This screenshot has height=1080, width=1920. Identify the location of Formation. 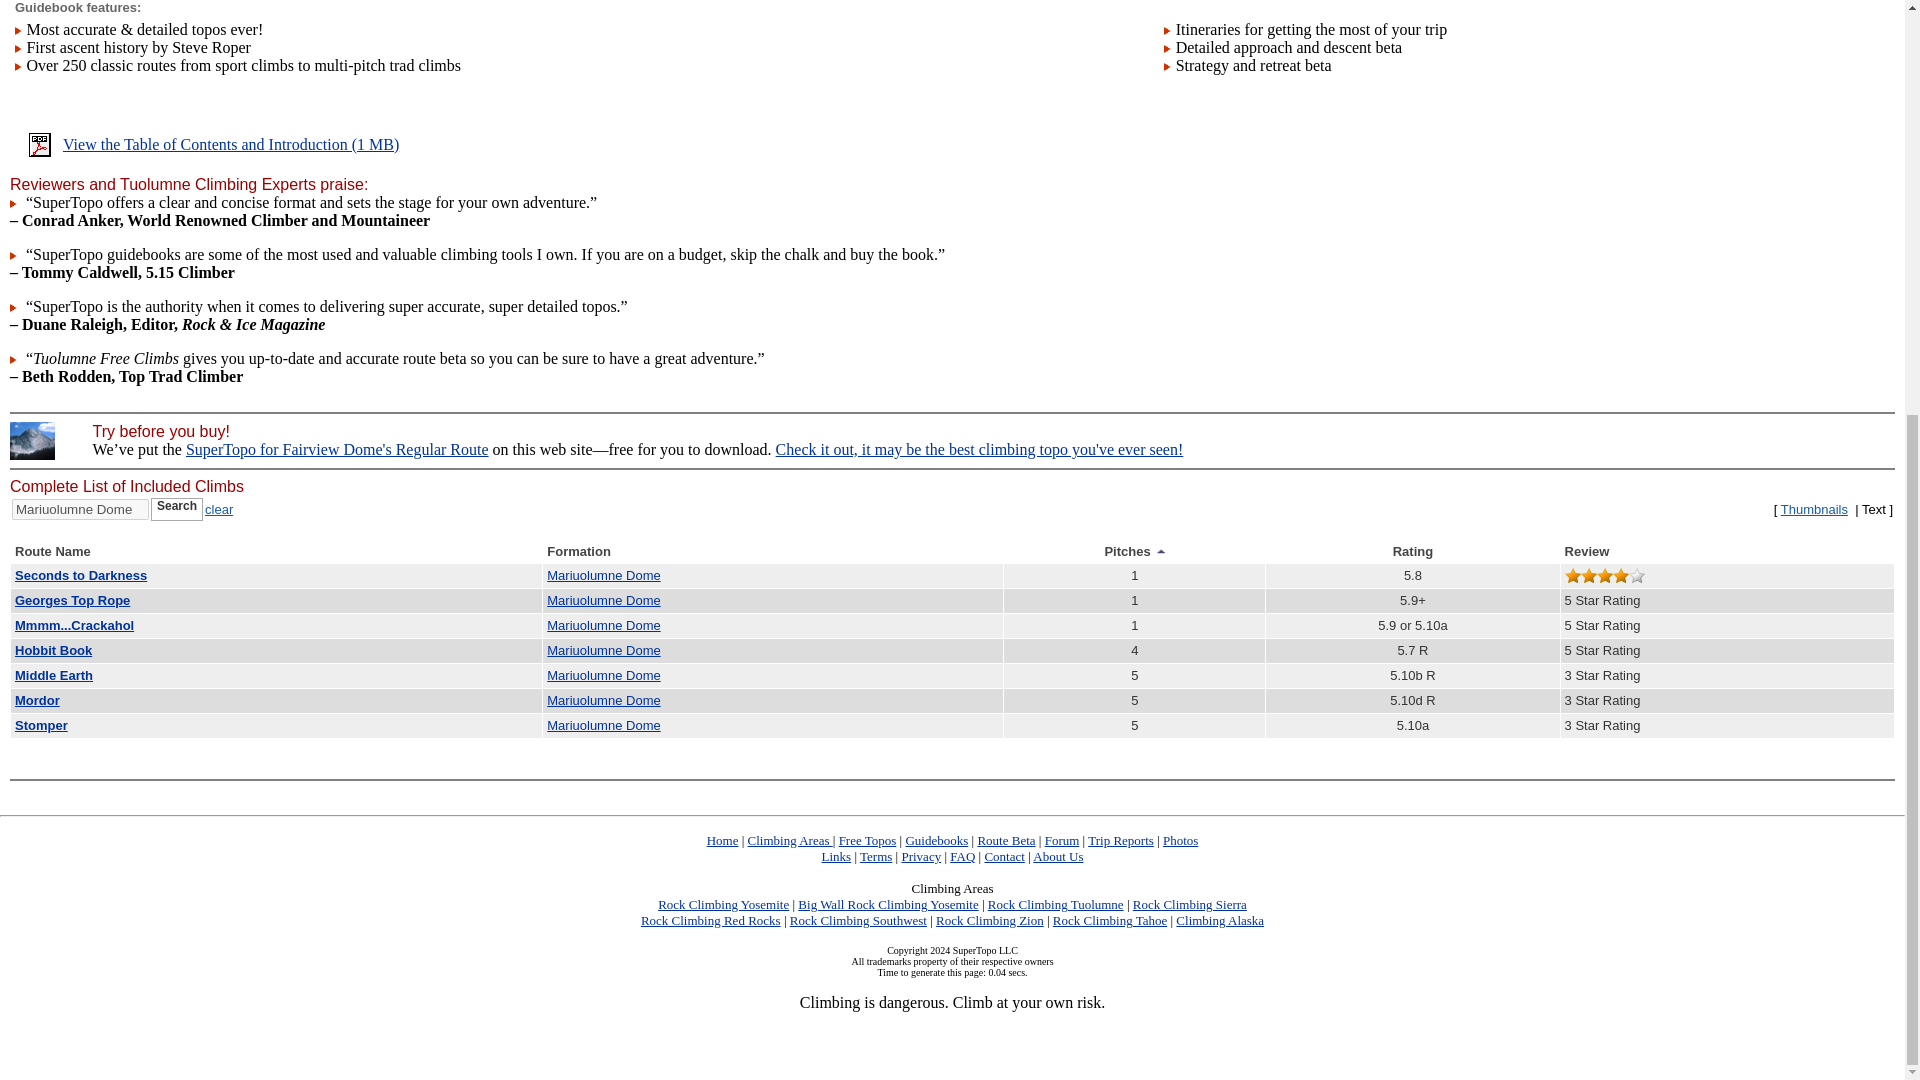
(578, 552).